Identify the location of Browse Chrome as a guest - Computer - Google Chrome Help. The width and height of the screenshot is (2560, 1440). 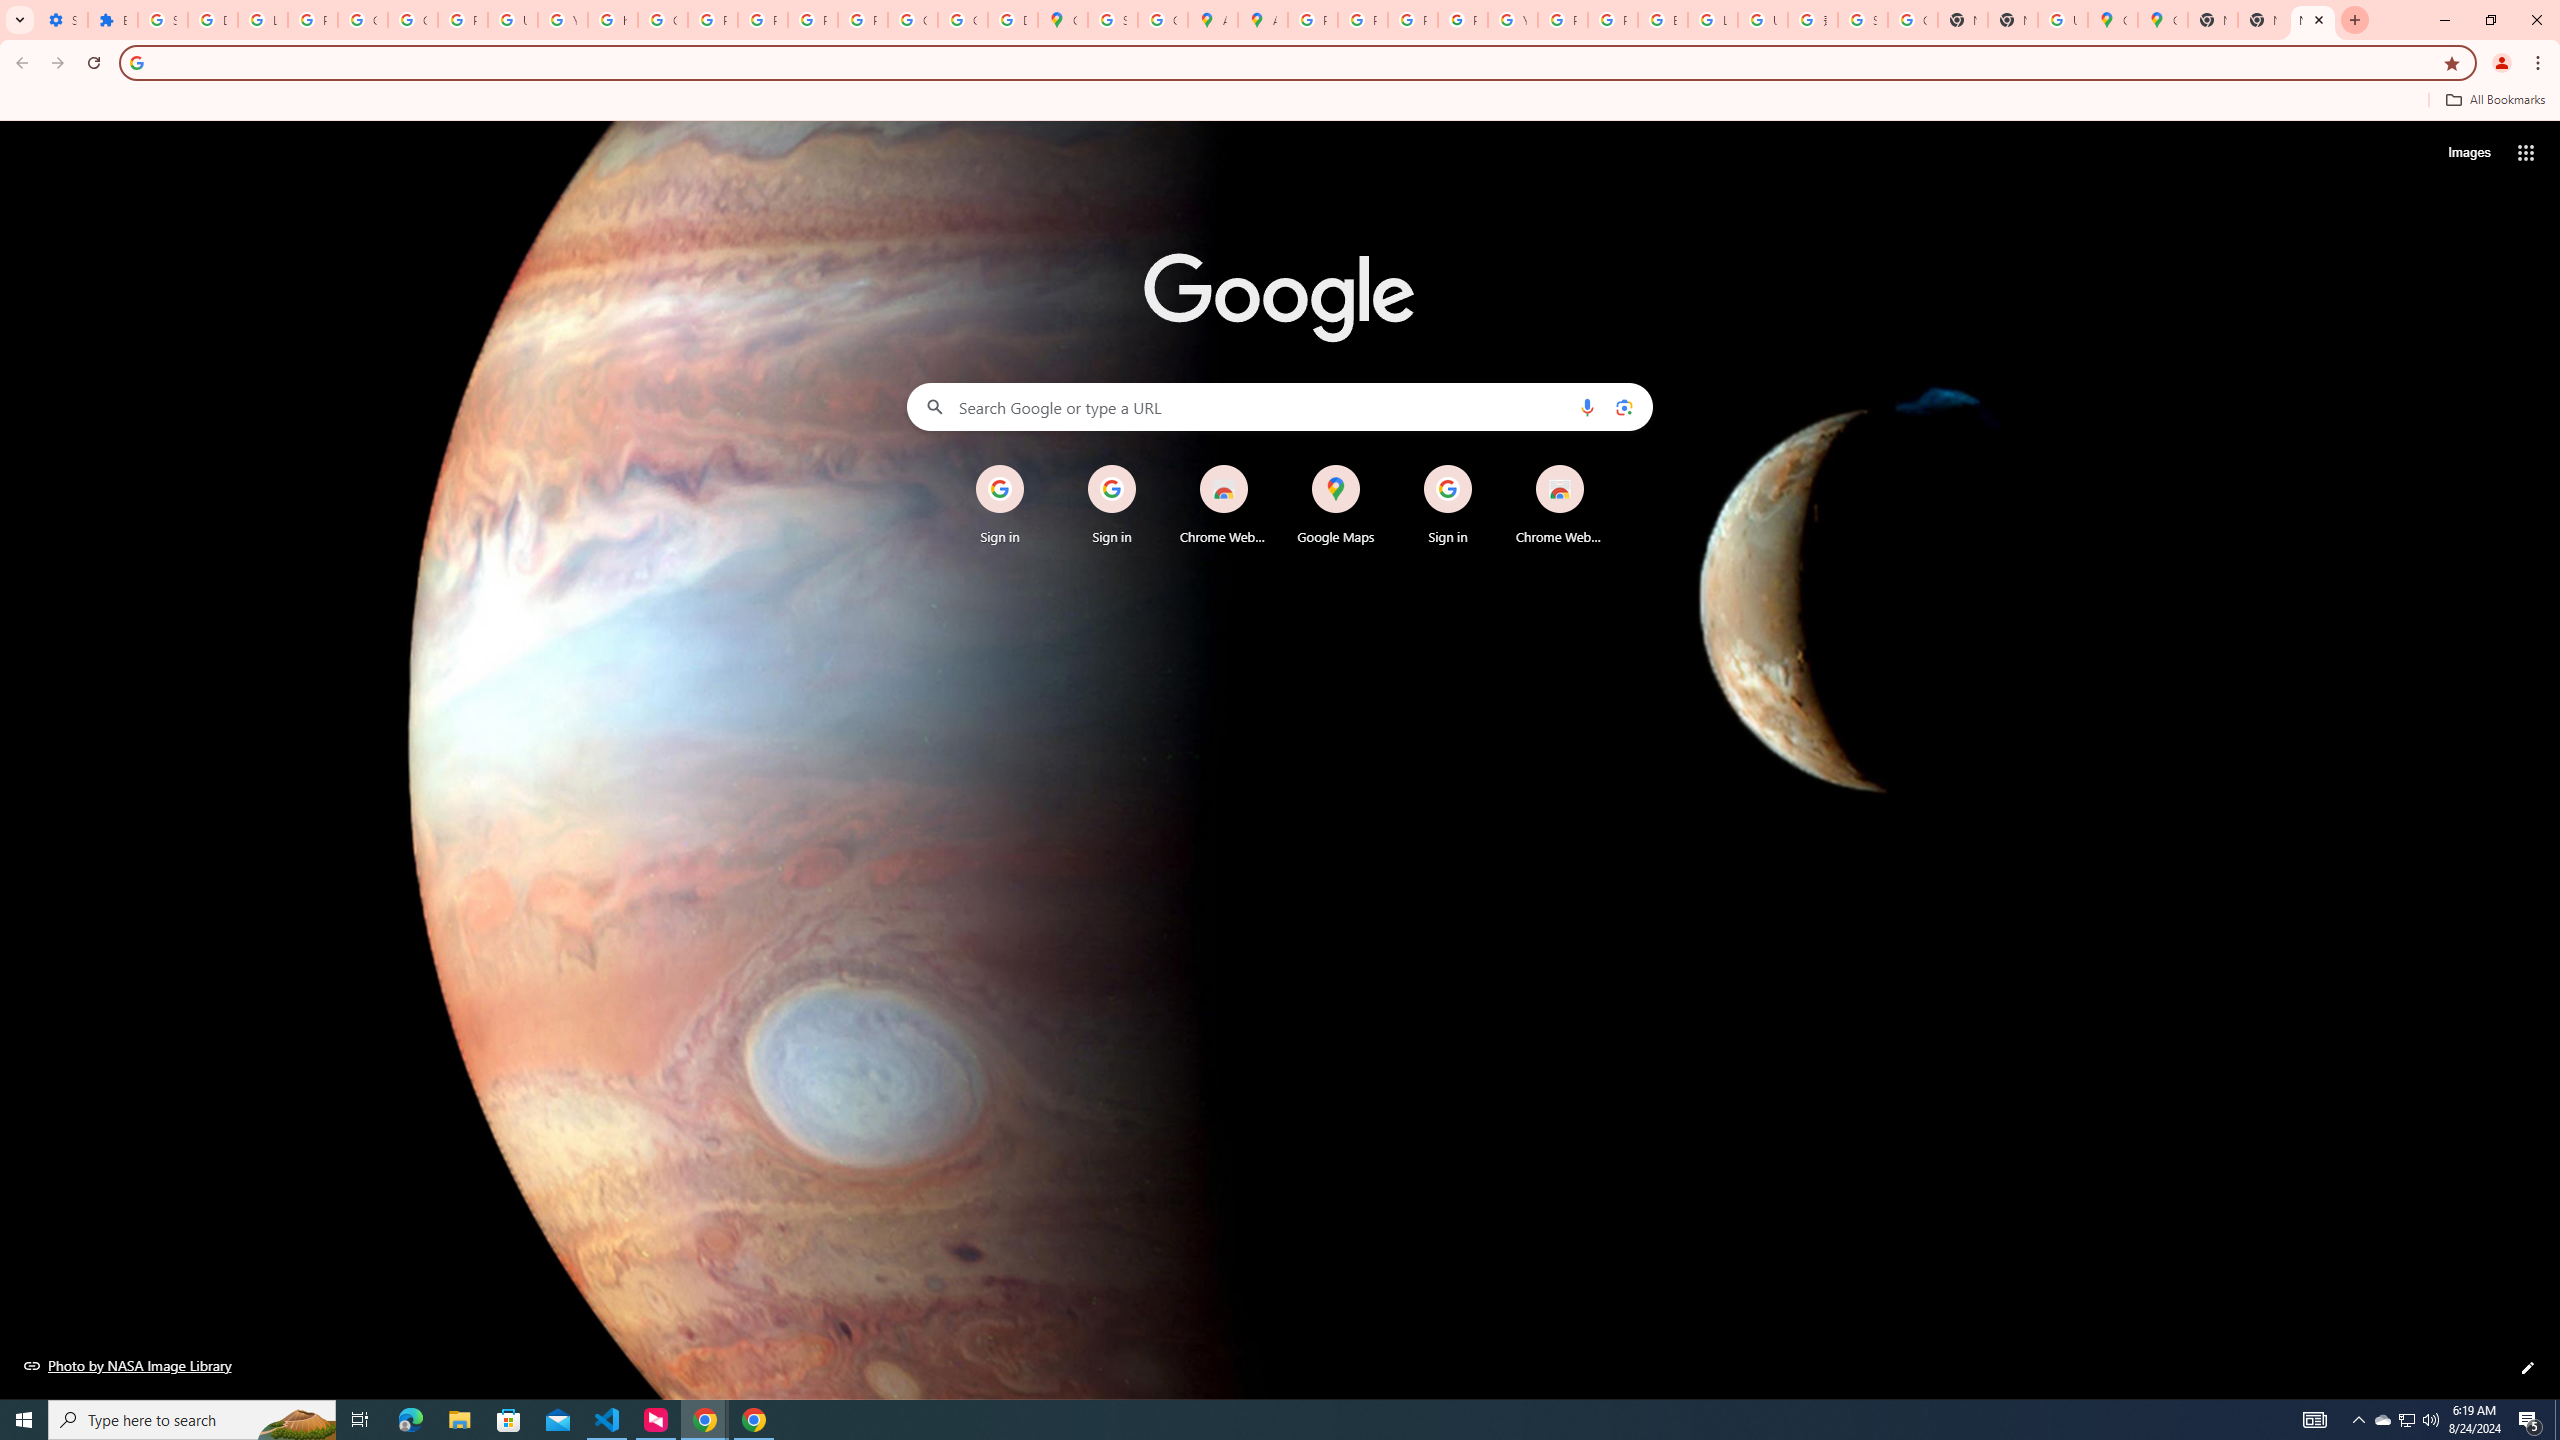
(1662, 20).